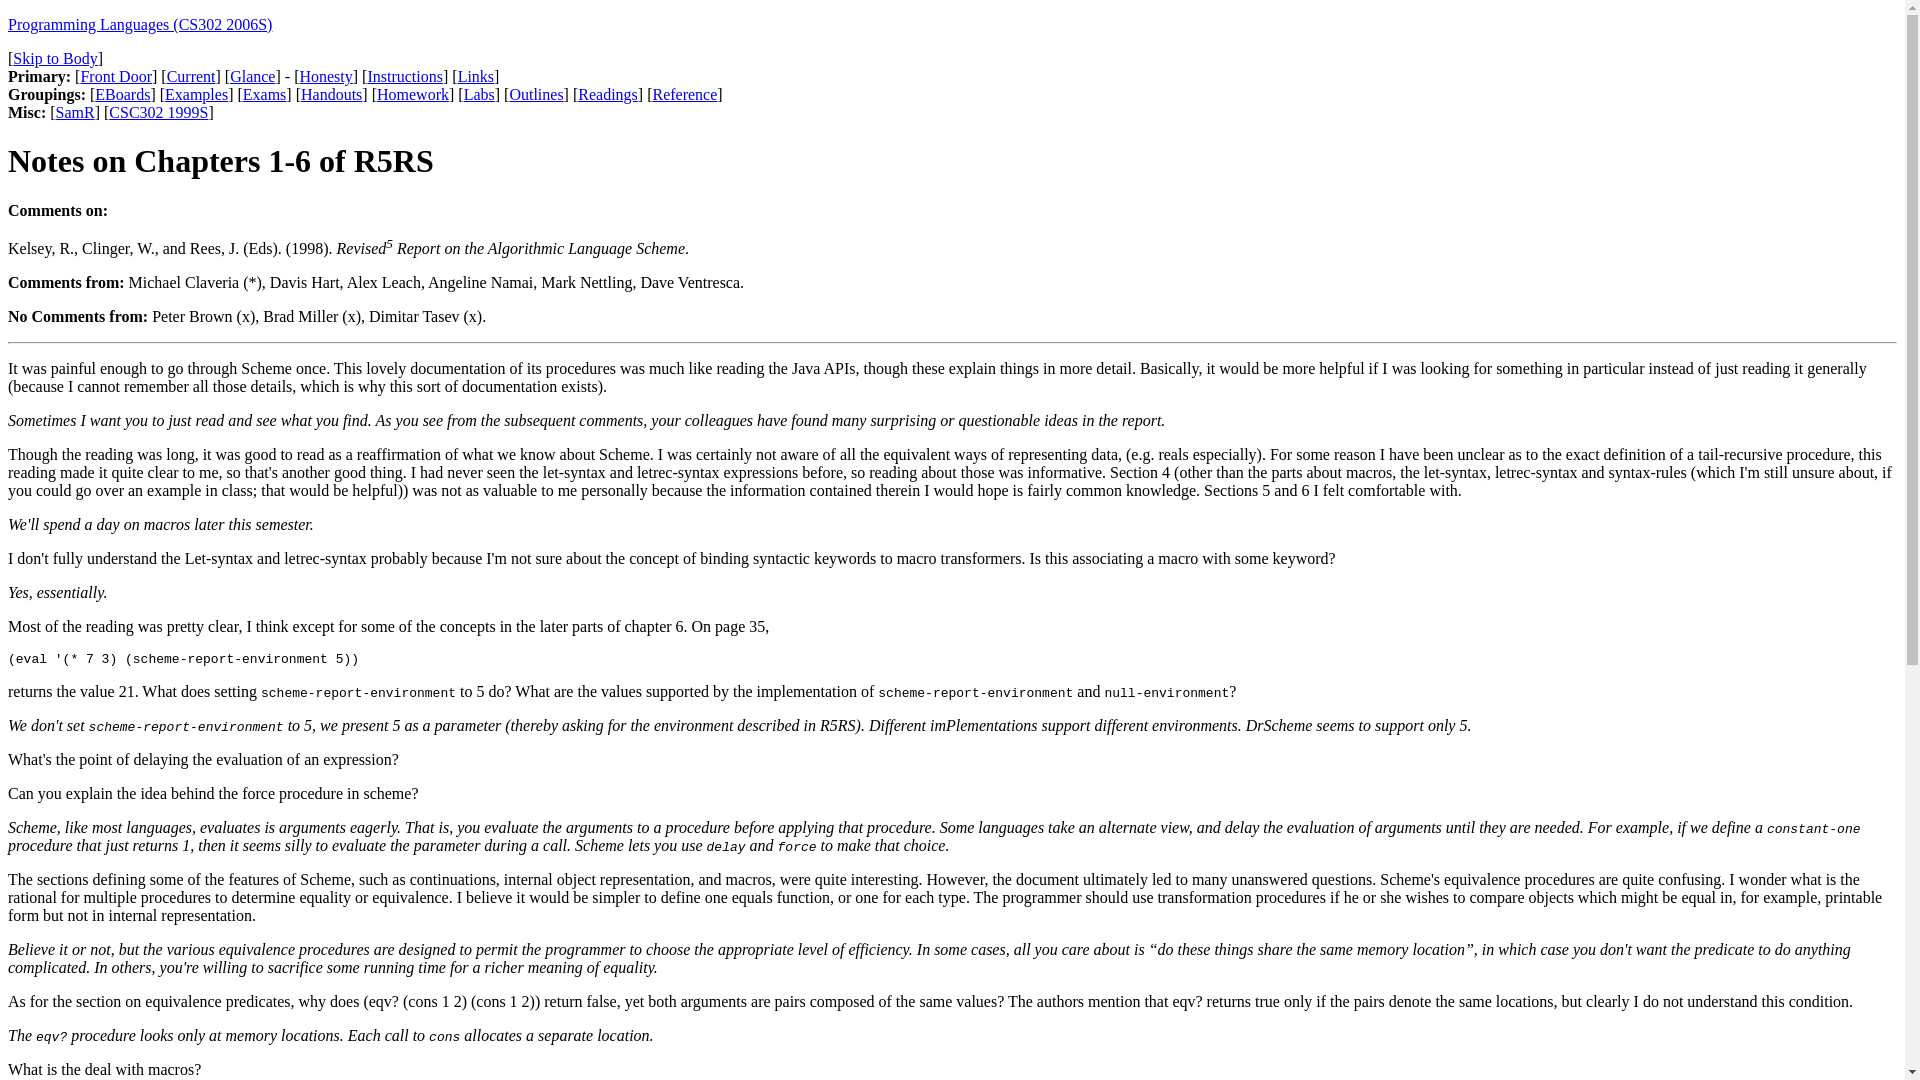 The image size is (1920, 1080). I want to click on Current, so click(191, 76).